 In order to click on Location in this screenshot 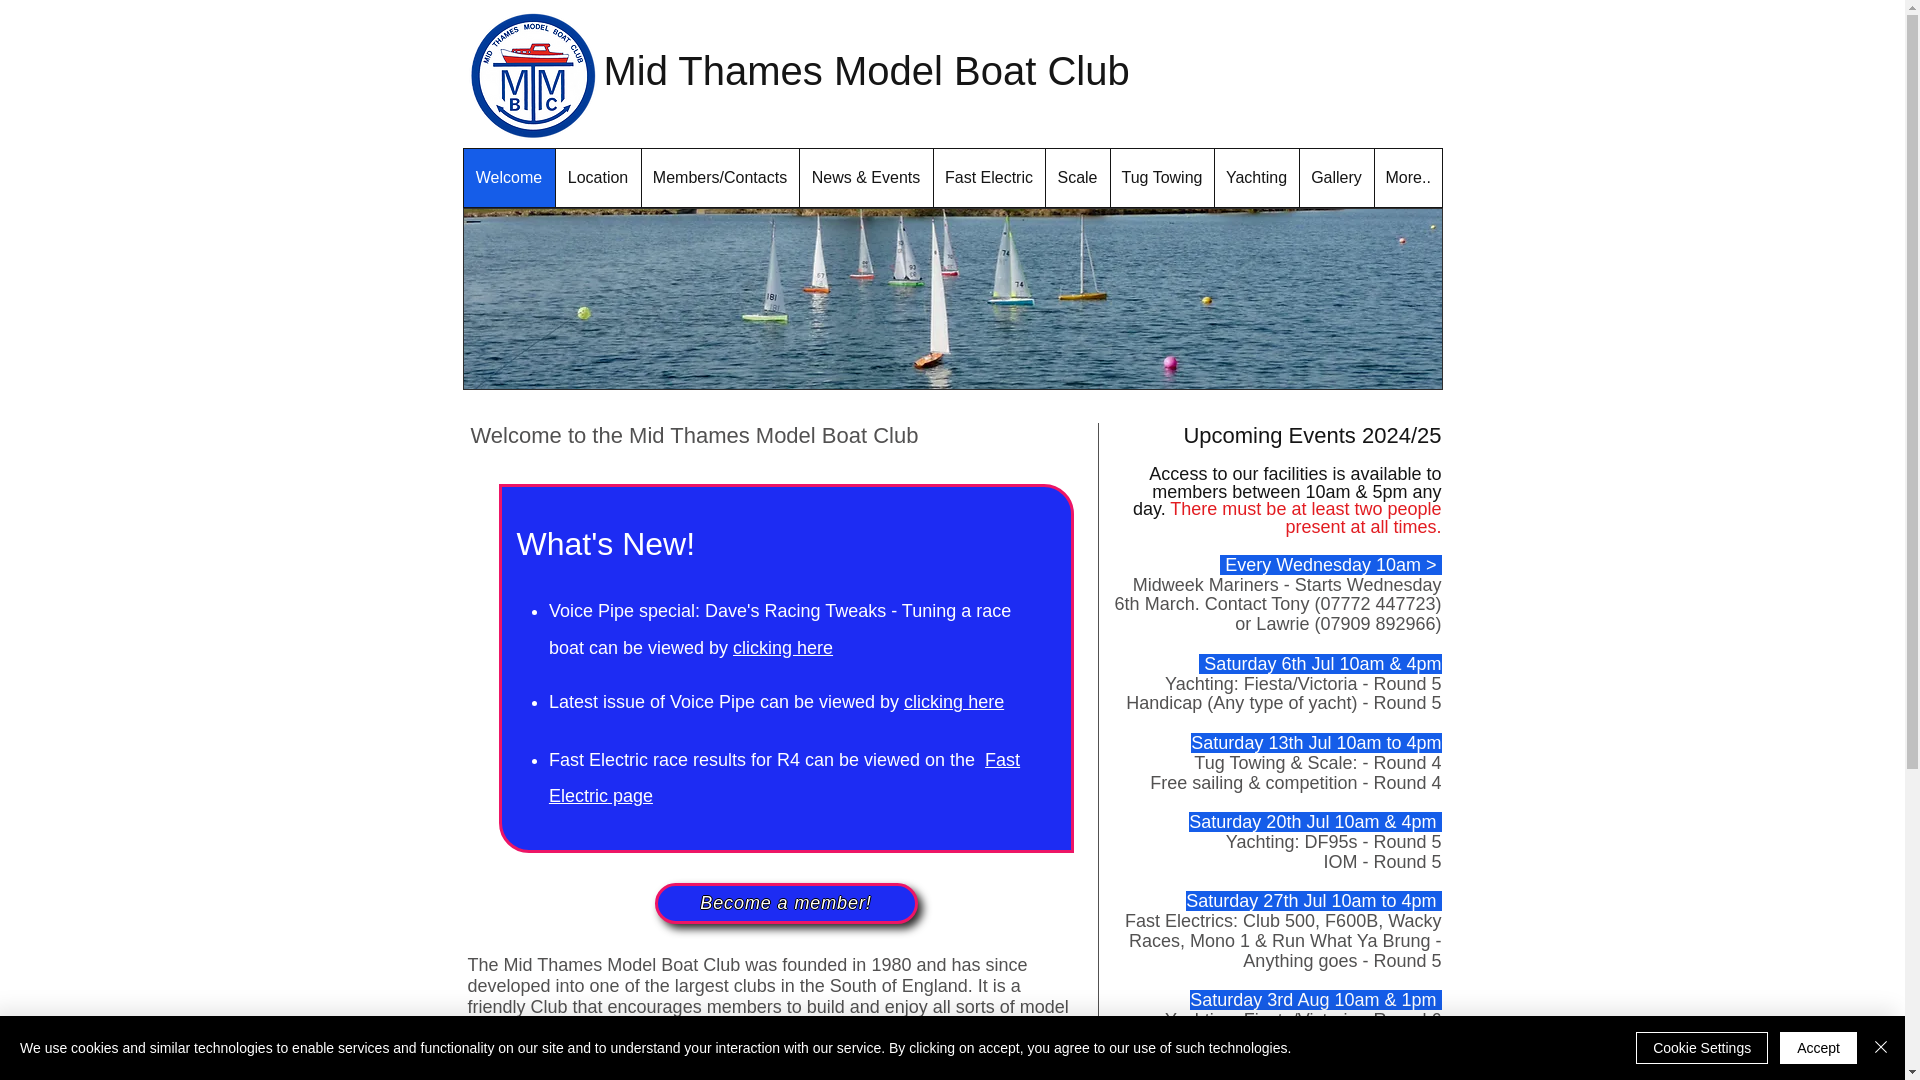, I will do `click(596, 178)`.